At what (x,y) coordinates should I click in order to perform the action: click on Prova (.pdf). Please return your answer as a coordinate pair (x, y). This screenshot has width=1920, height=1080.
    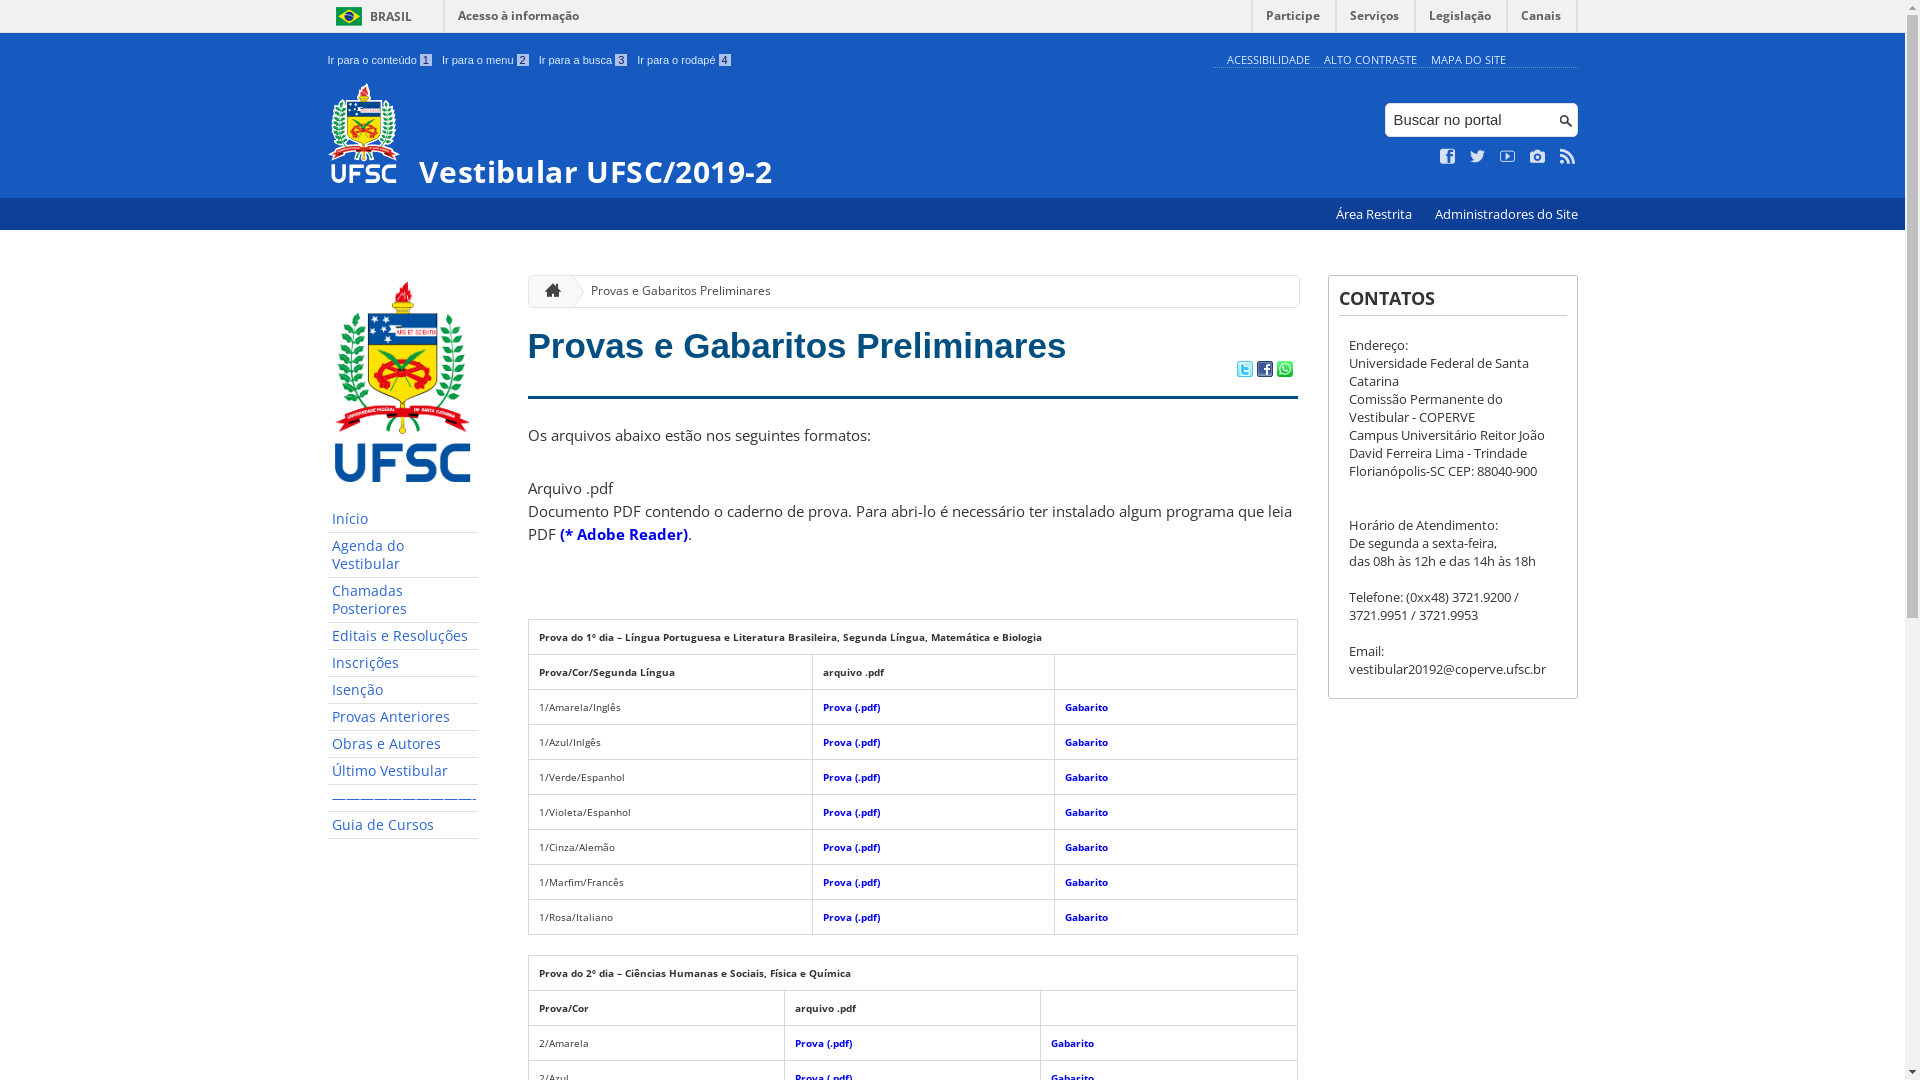
    Looking at the image, I should click on (852, 847).